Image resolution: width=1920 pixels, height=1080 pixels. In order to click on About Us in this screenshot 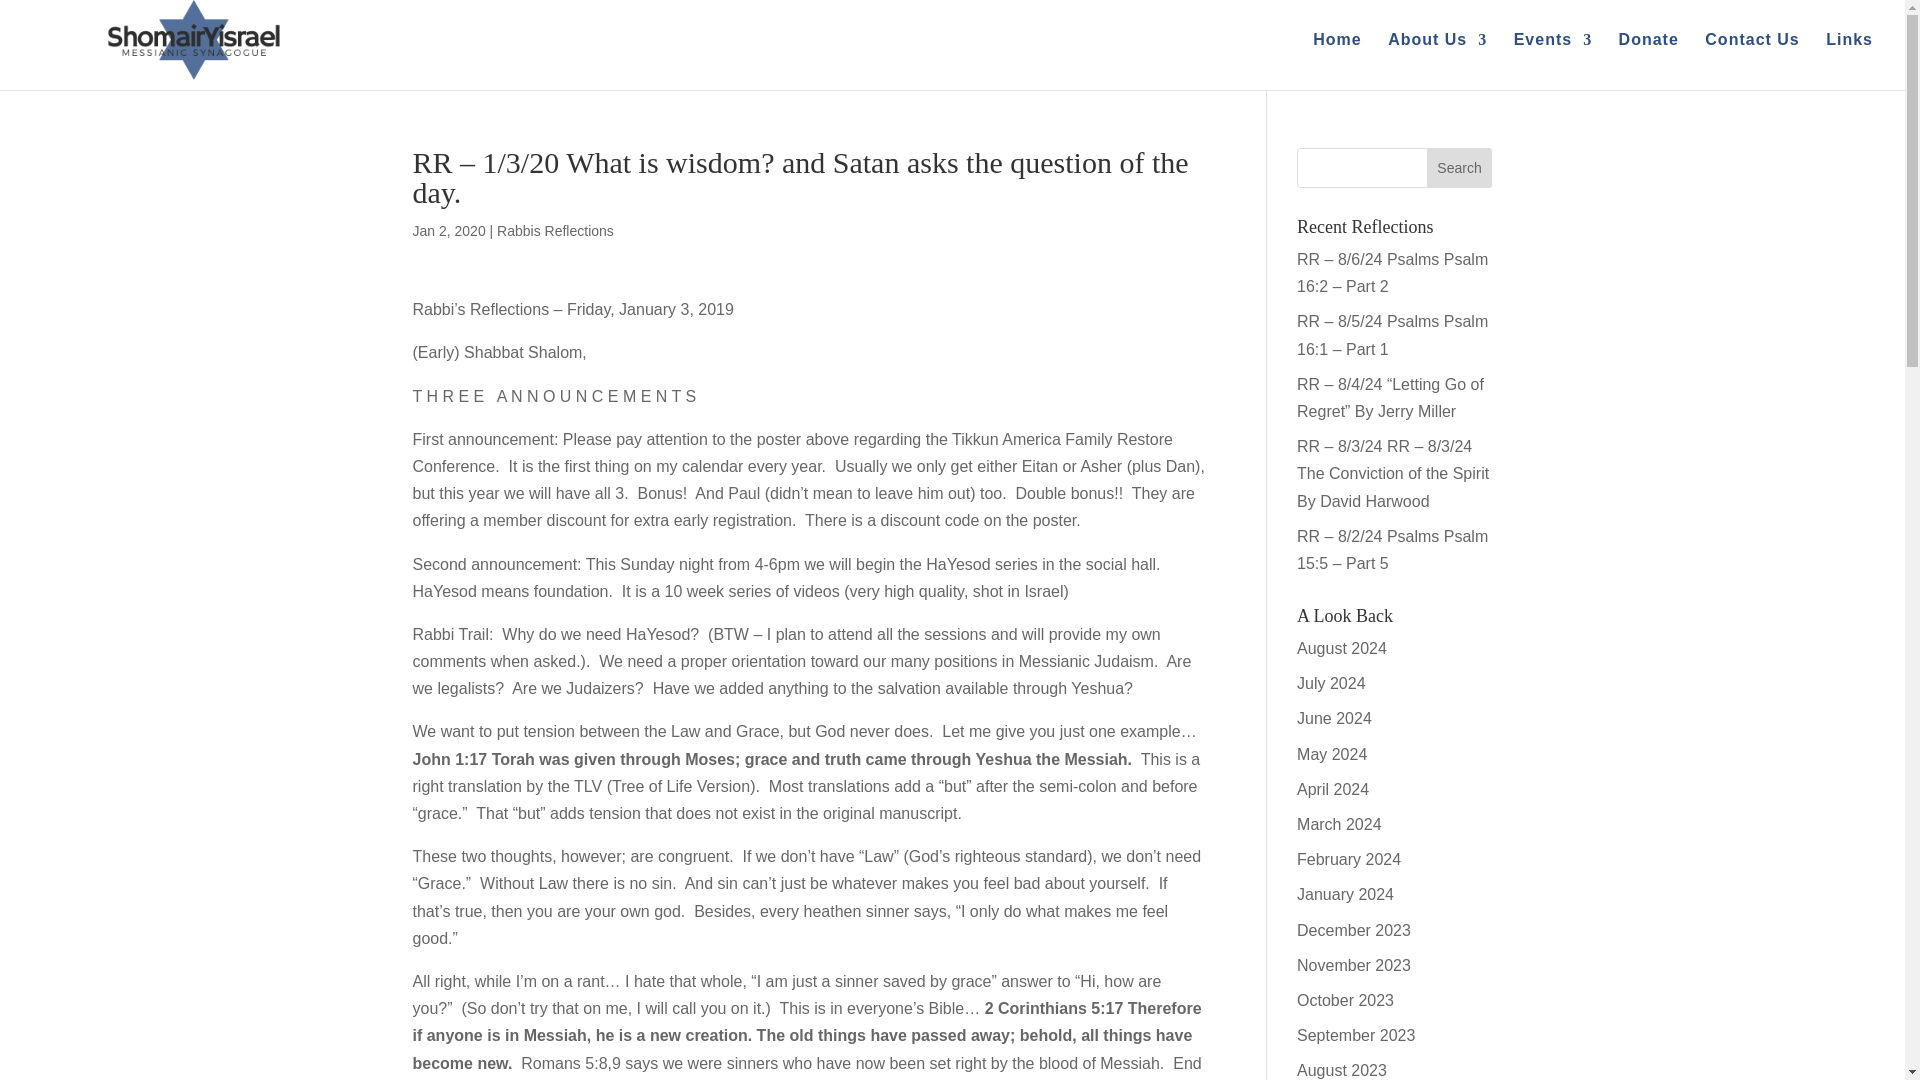, I will do `click(1437, 56)`.